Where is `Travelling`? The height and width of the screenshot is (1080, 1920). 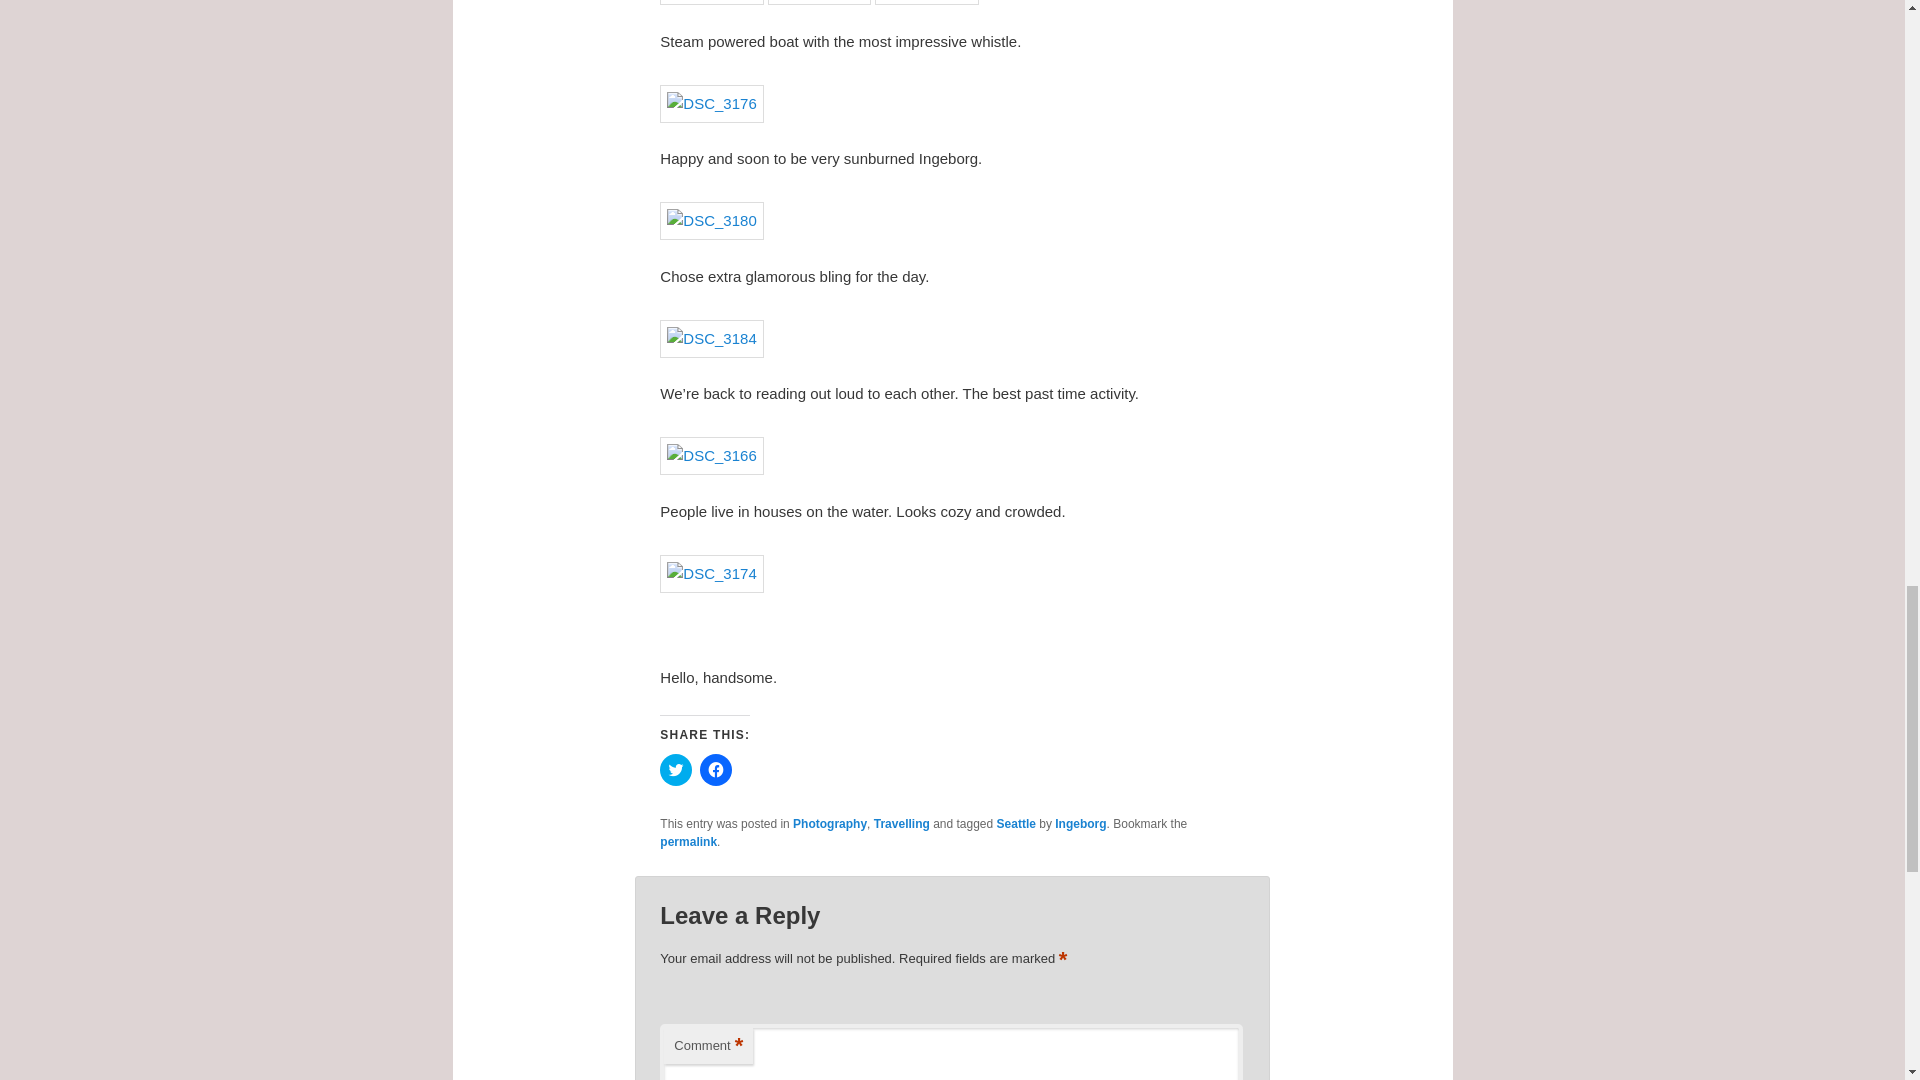
Travelling is located at coordinates (901, 823).